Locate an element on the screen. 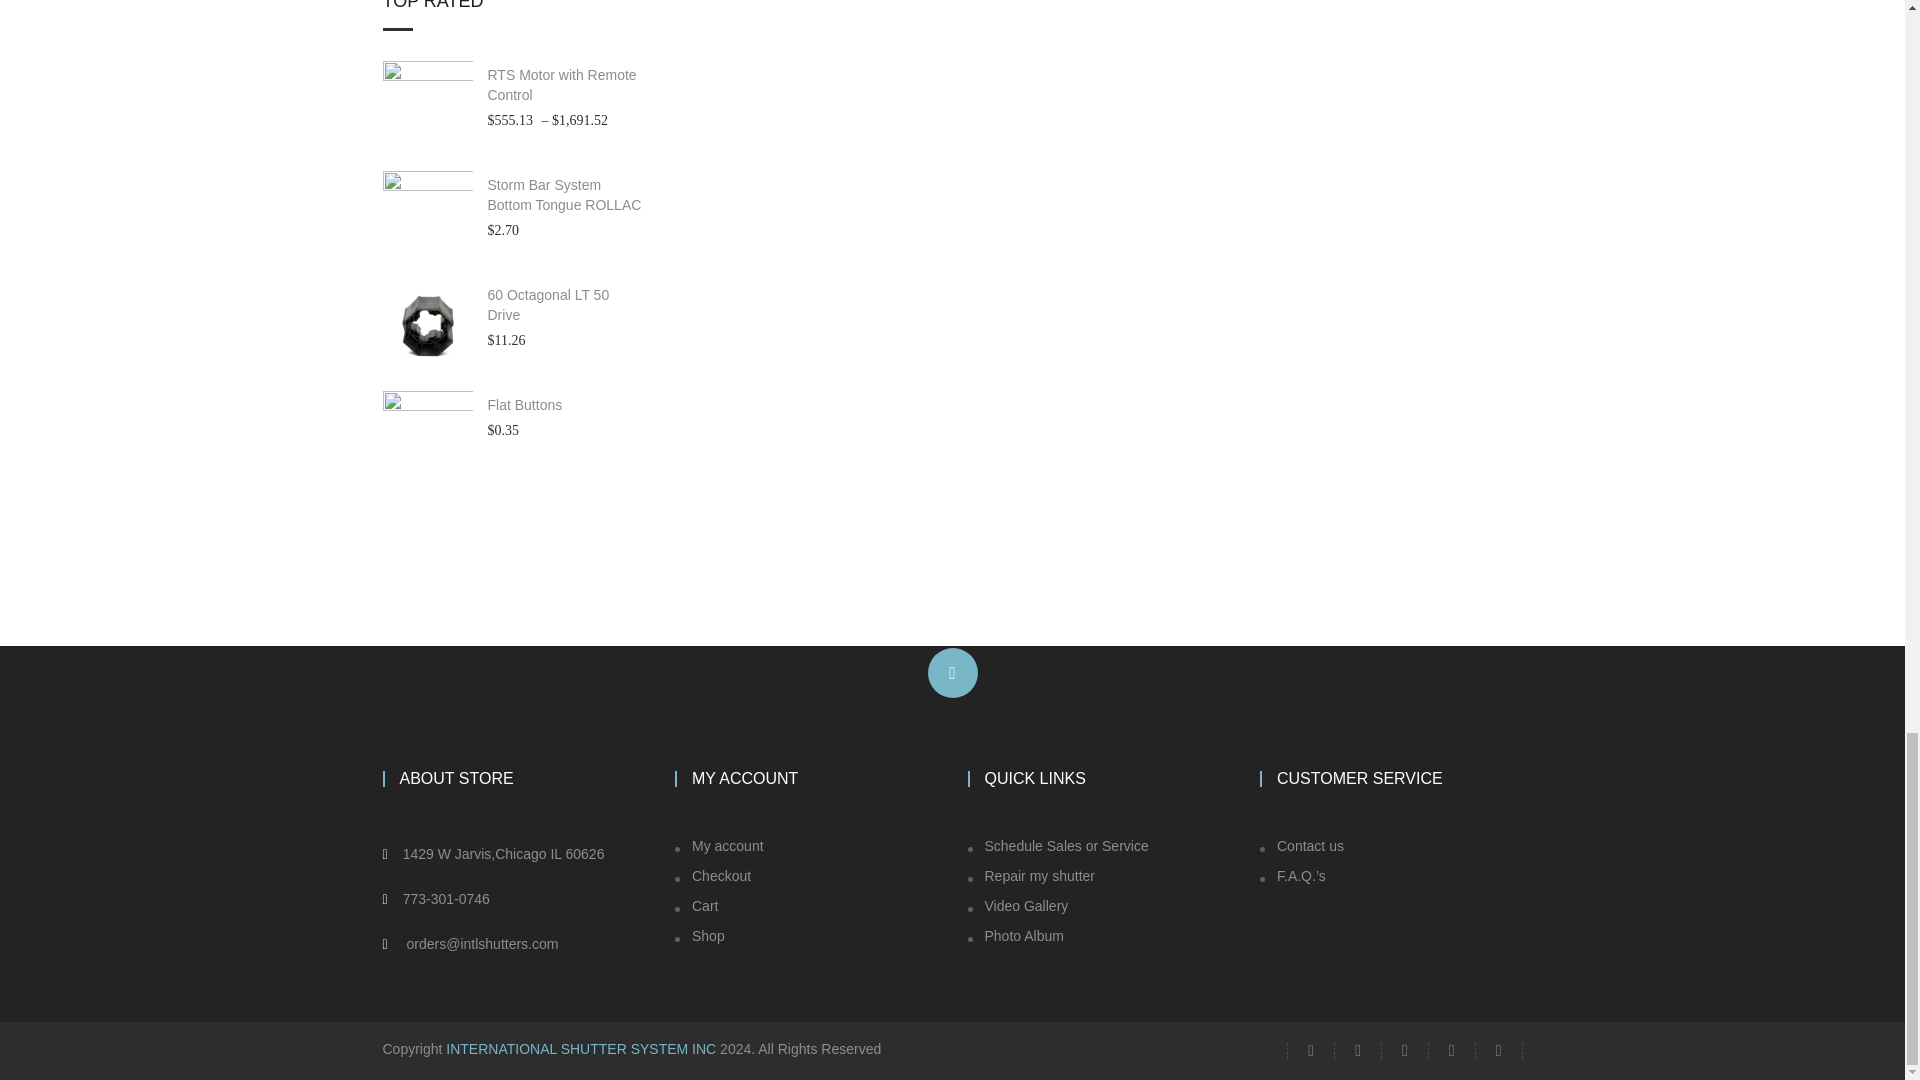  Storm Bar System Bottom Tongue ROLLAC is located at coordinates (566, 196).